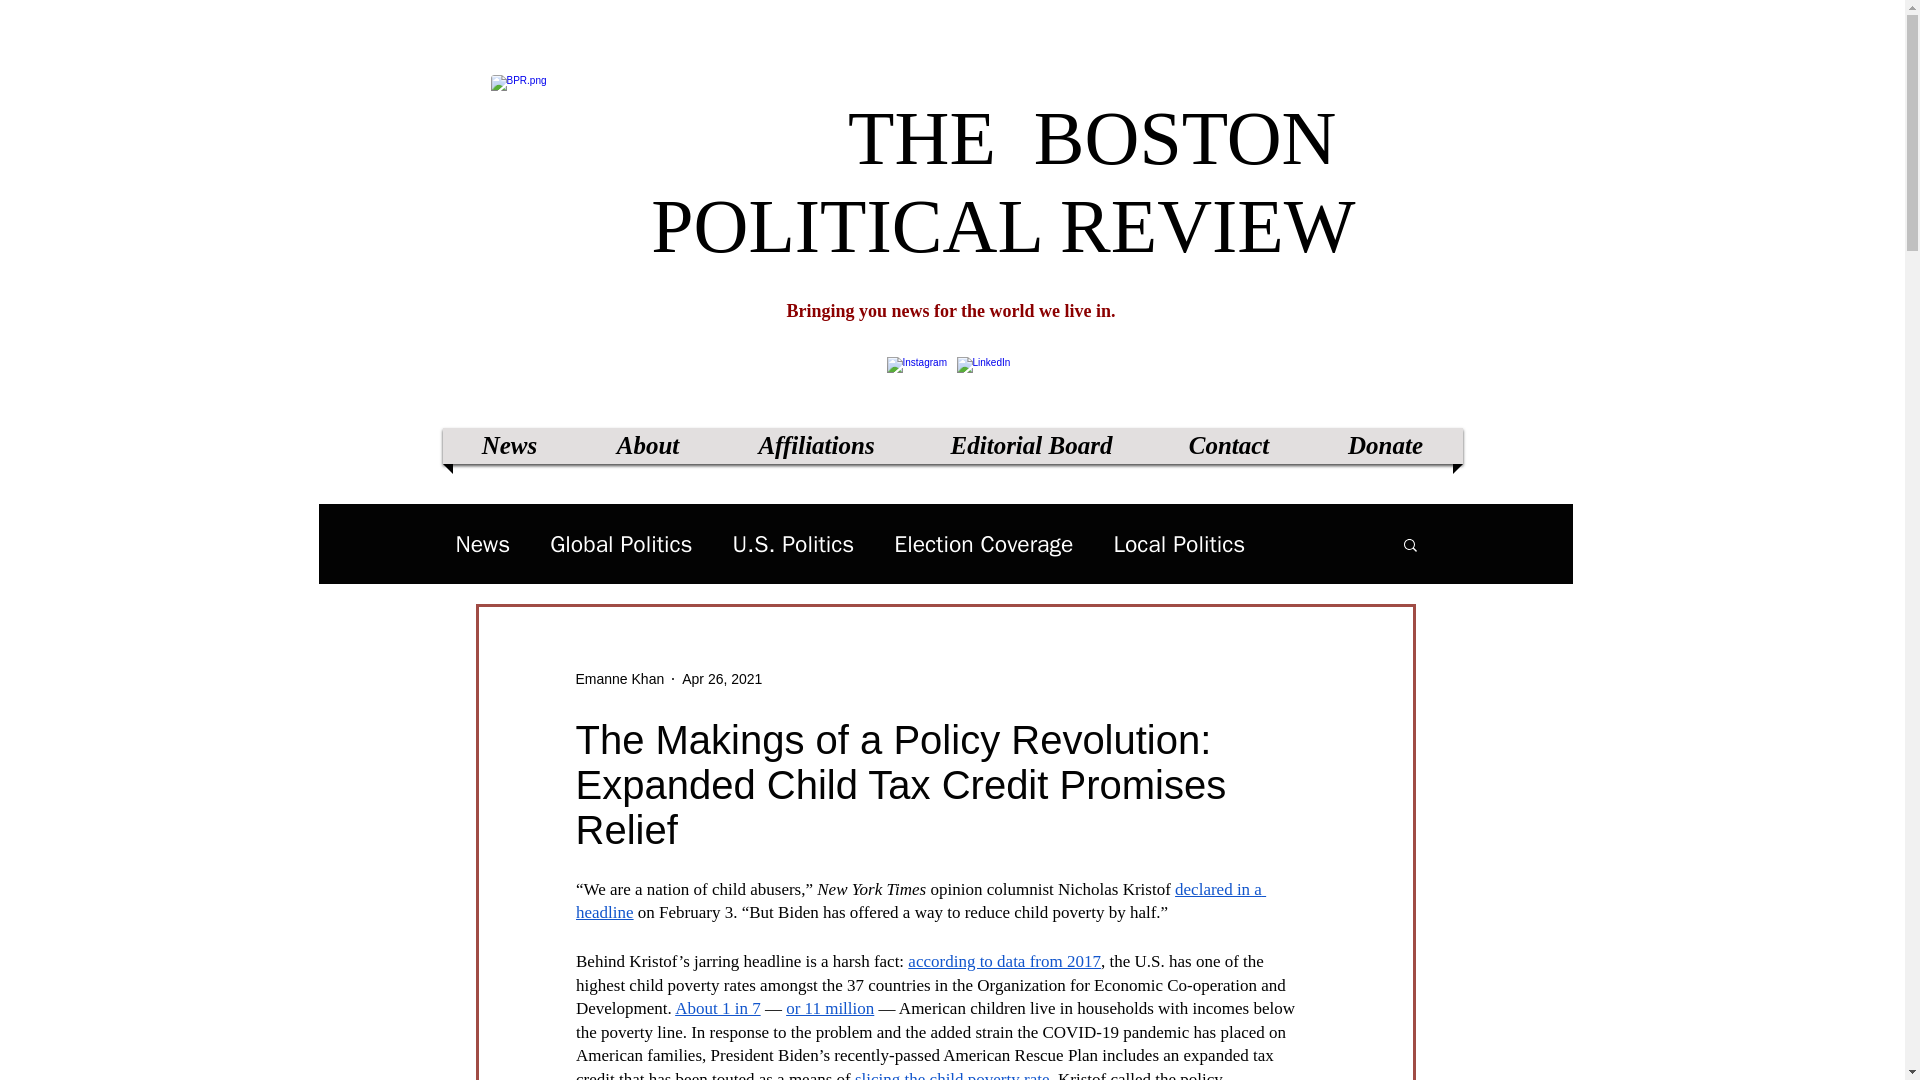 The width and height of the screenshot is (1920, 1080). What do you see at coordinates (920, 901) in the screenshot?
I see `declared in a headline` at bounding box center [920, 901].